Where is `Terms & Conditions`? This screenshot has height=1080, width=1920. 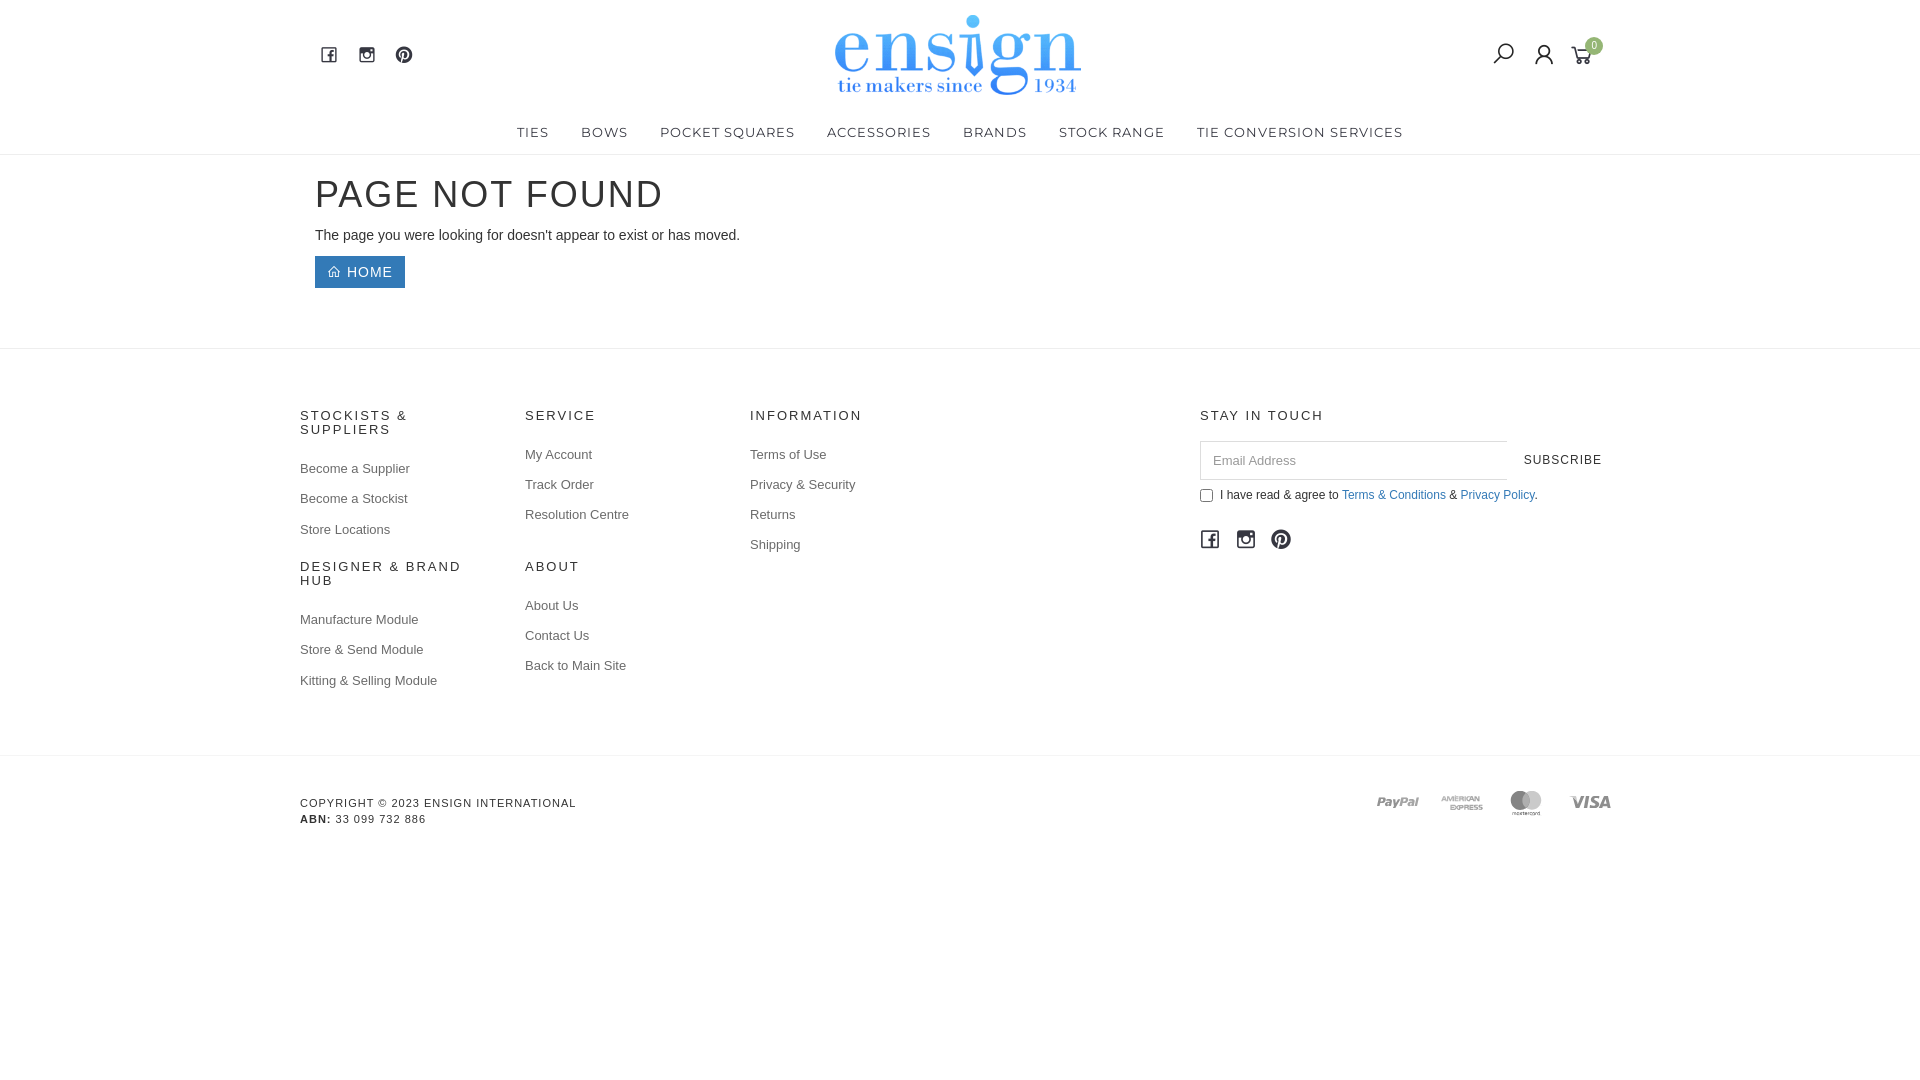
Terms & Conditions is located at coordinates (1394, 495).